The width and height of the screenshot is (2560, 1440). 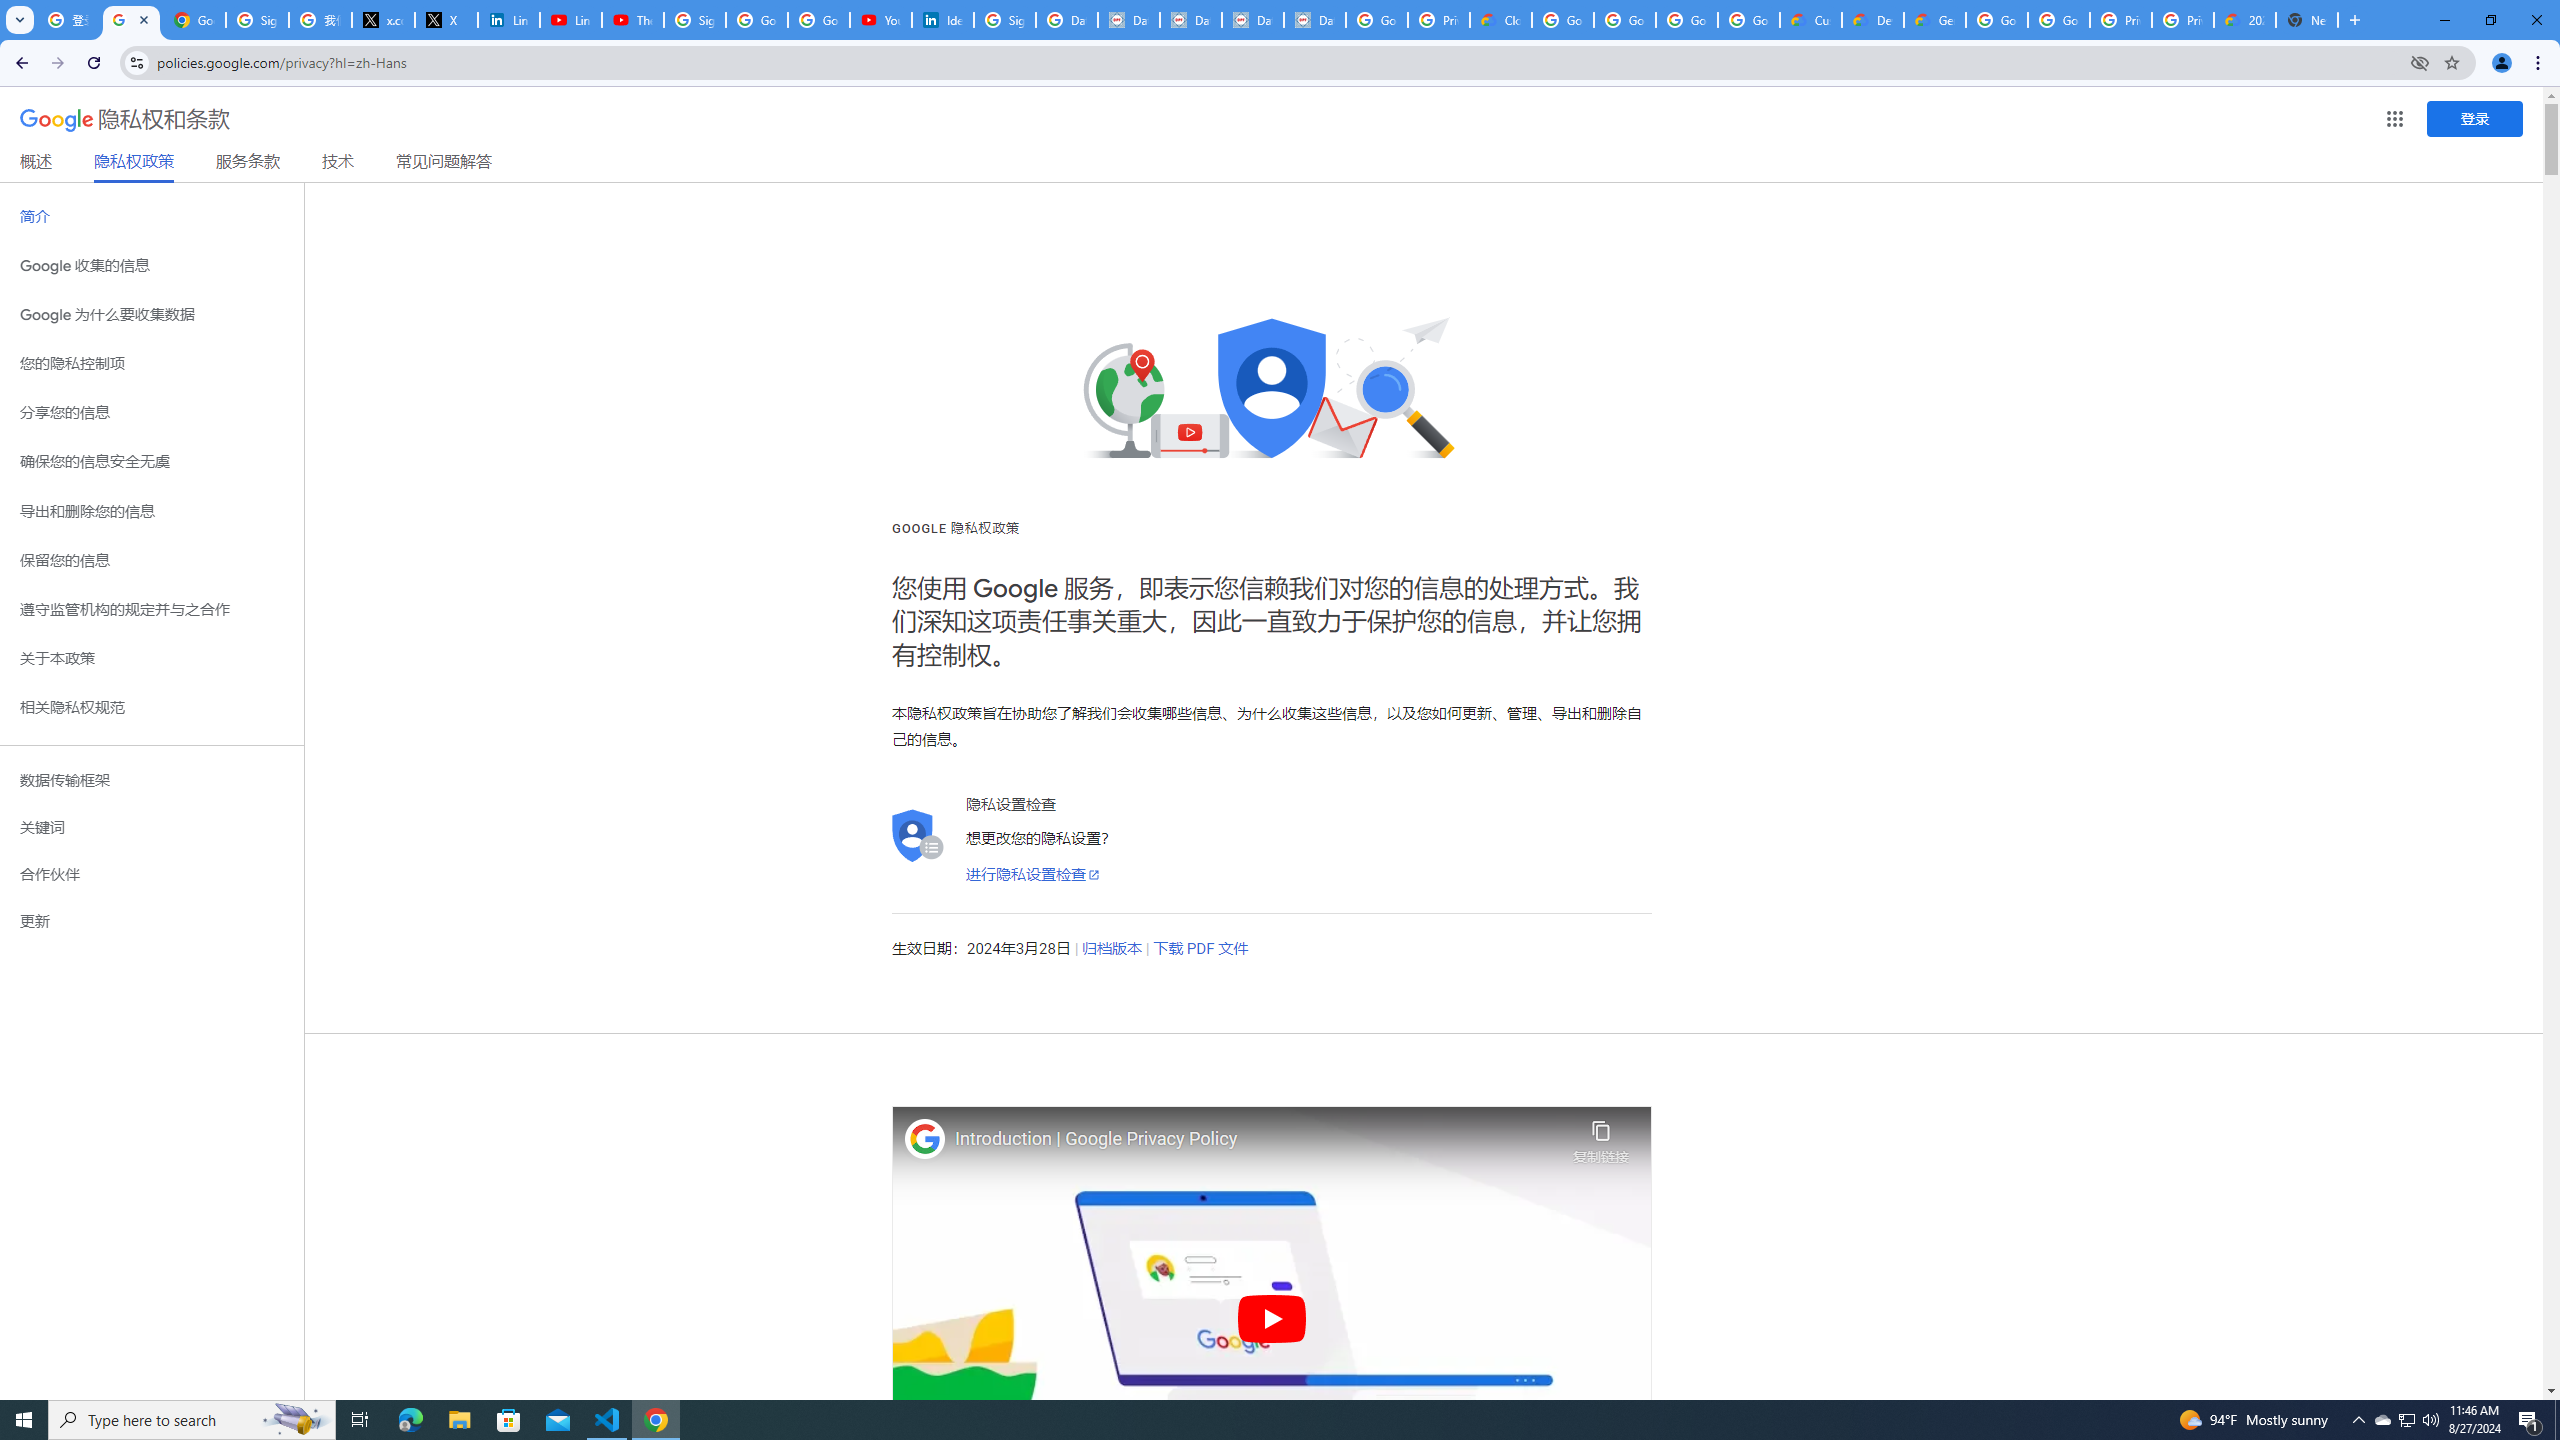 I want to click on Data Privacy Framework, so click(x=1128, y=20).